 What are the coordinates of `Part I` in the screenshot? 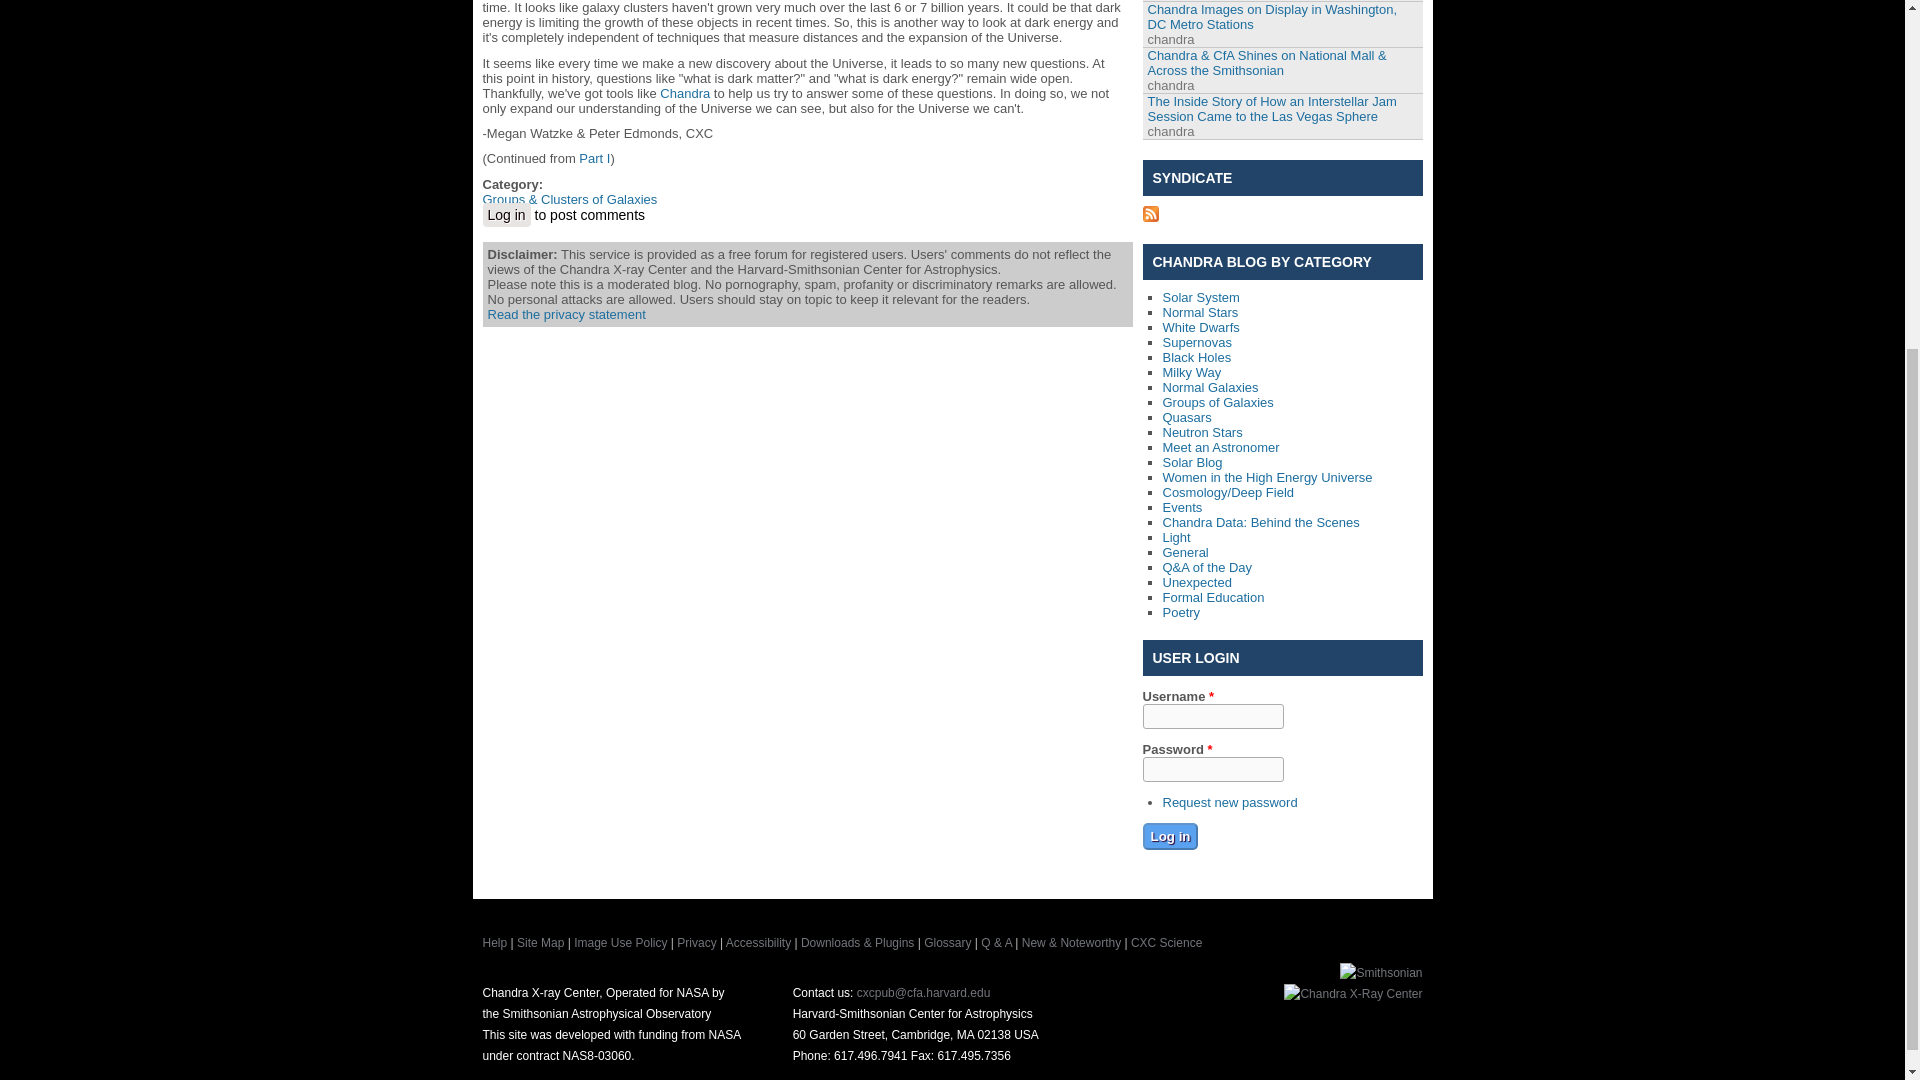 It's located at (594, 158).